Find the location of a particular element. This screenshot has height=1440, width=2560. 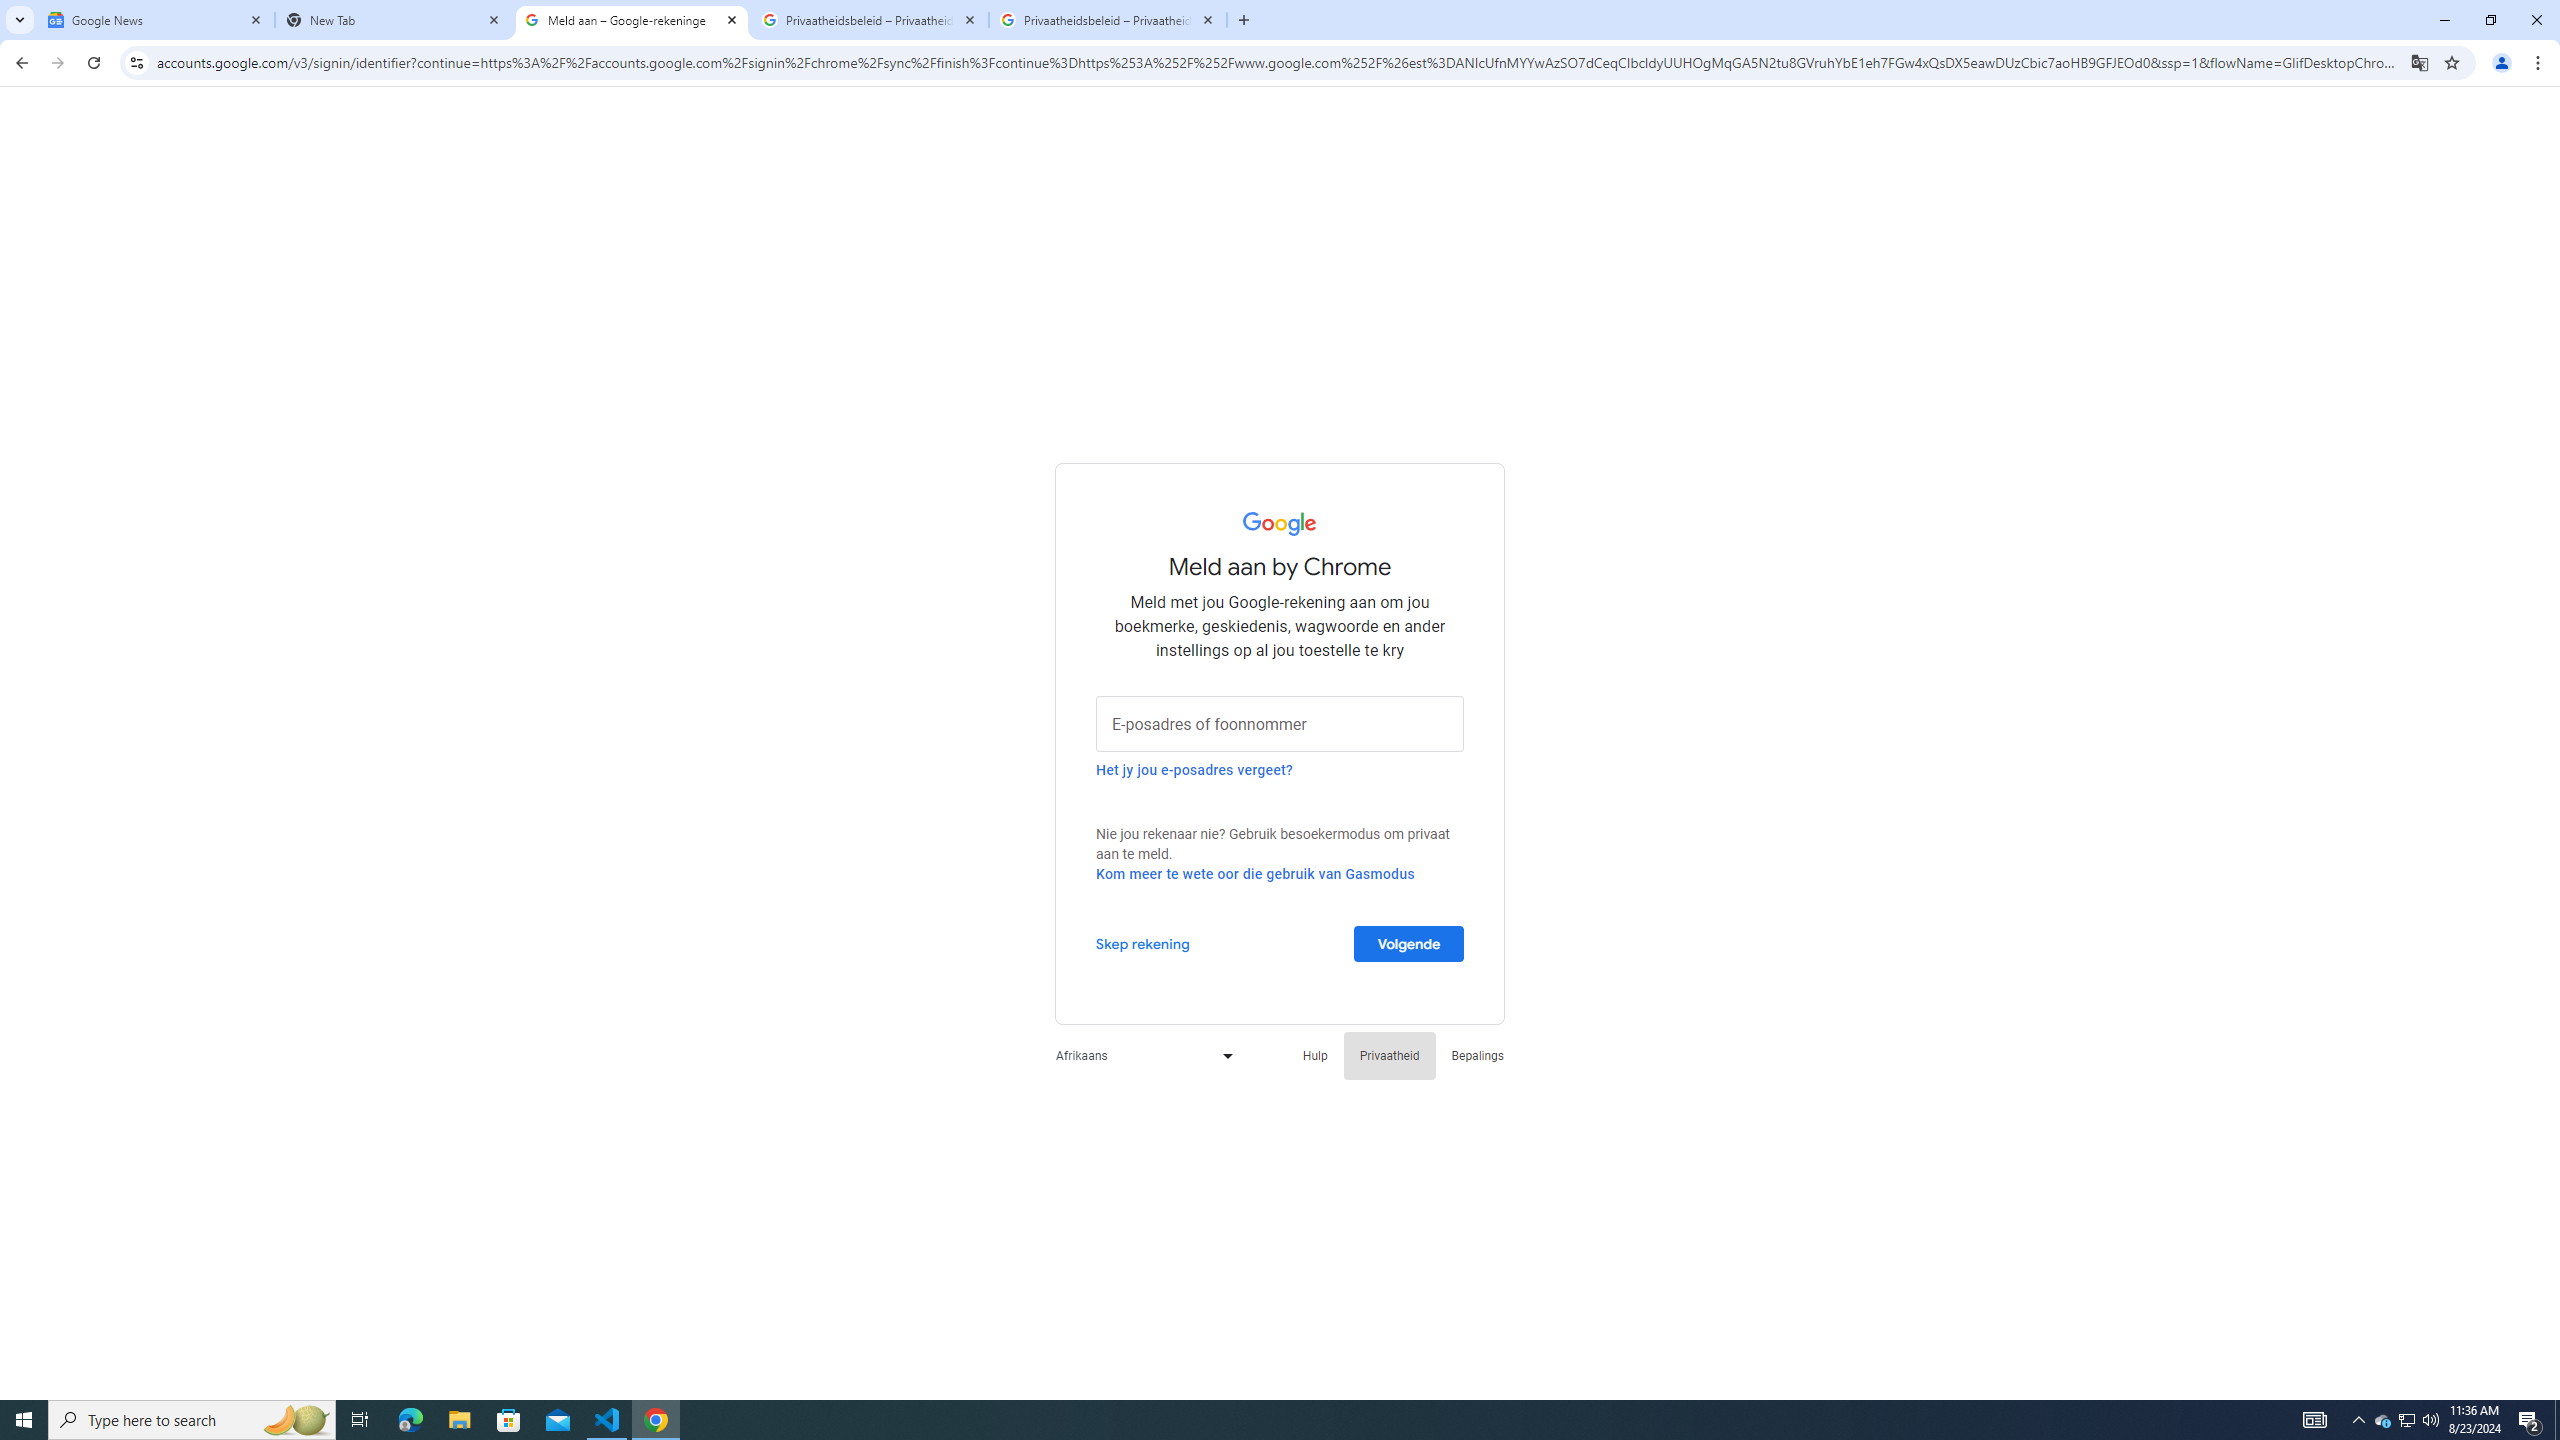

New Tab is located at coordinates (394, 20).